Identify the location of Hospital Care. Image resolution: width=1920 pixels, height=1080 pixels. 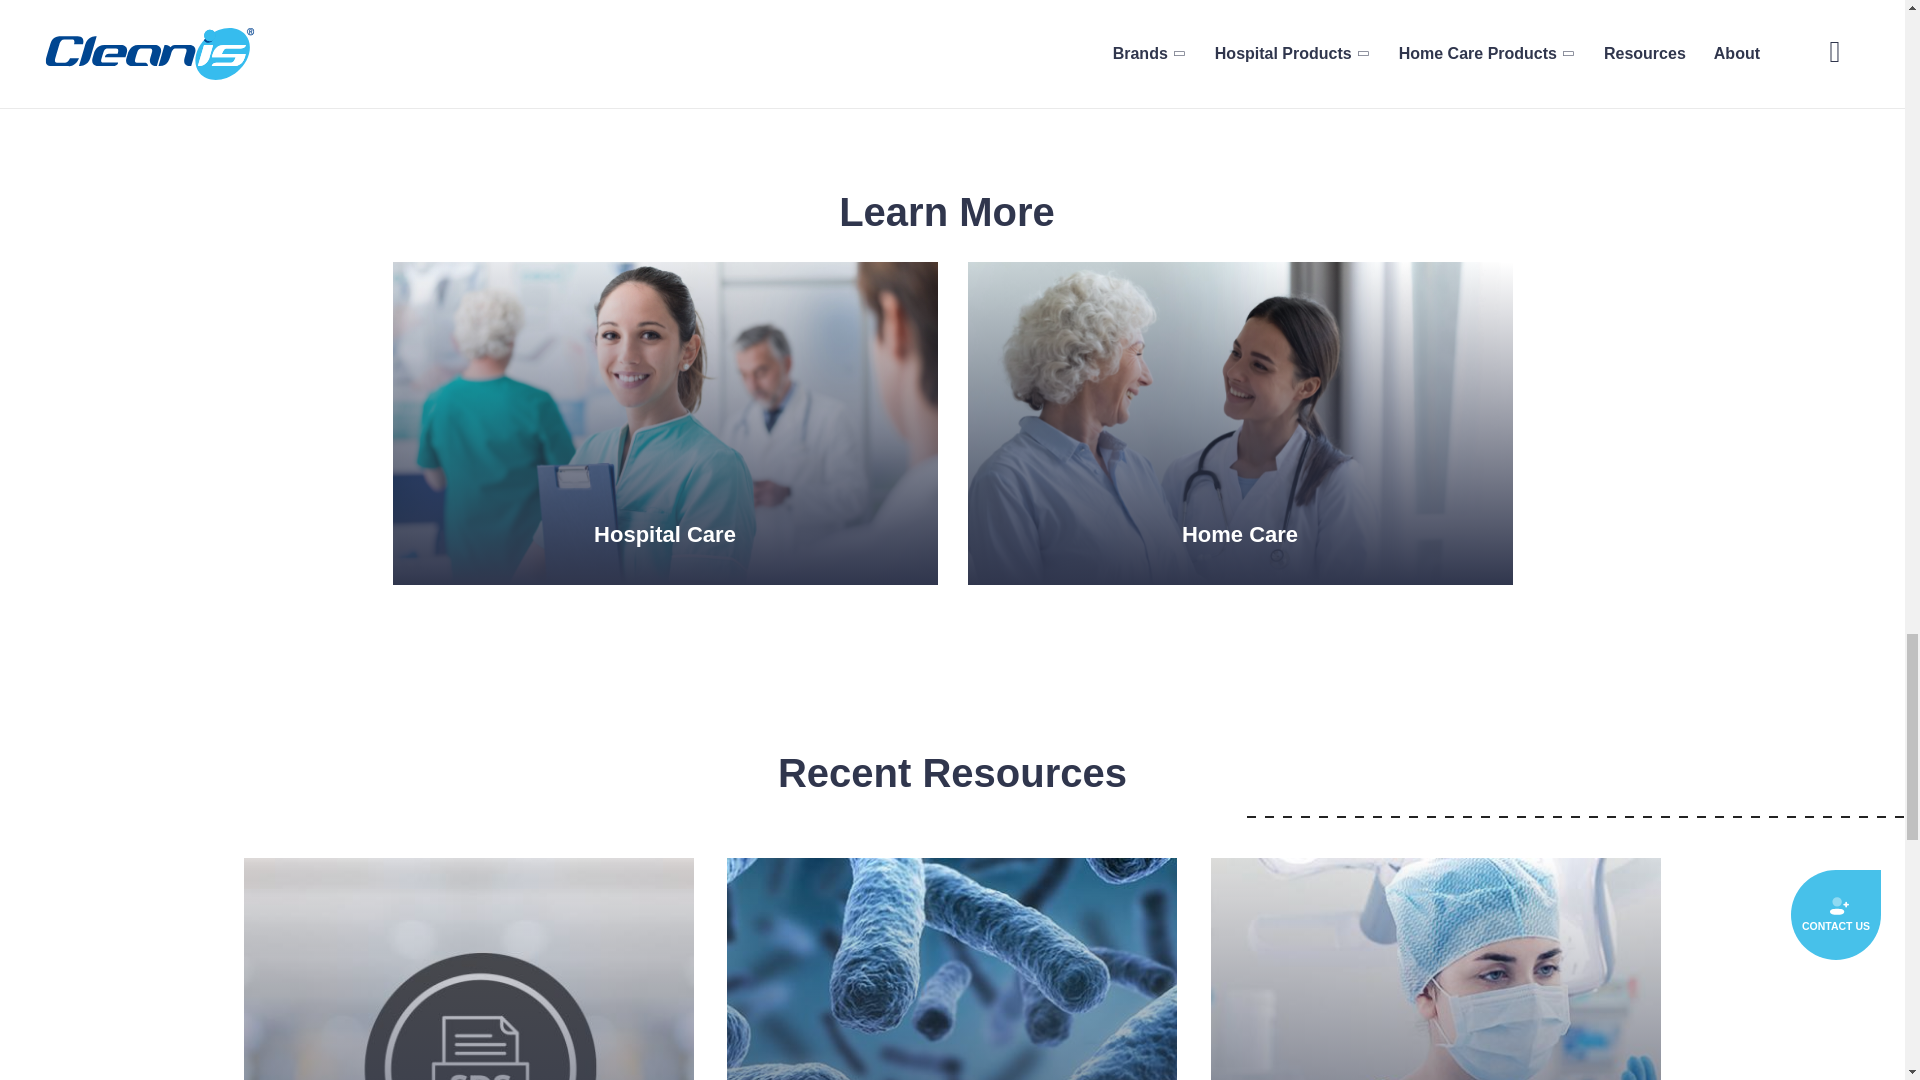
(664, 424).